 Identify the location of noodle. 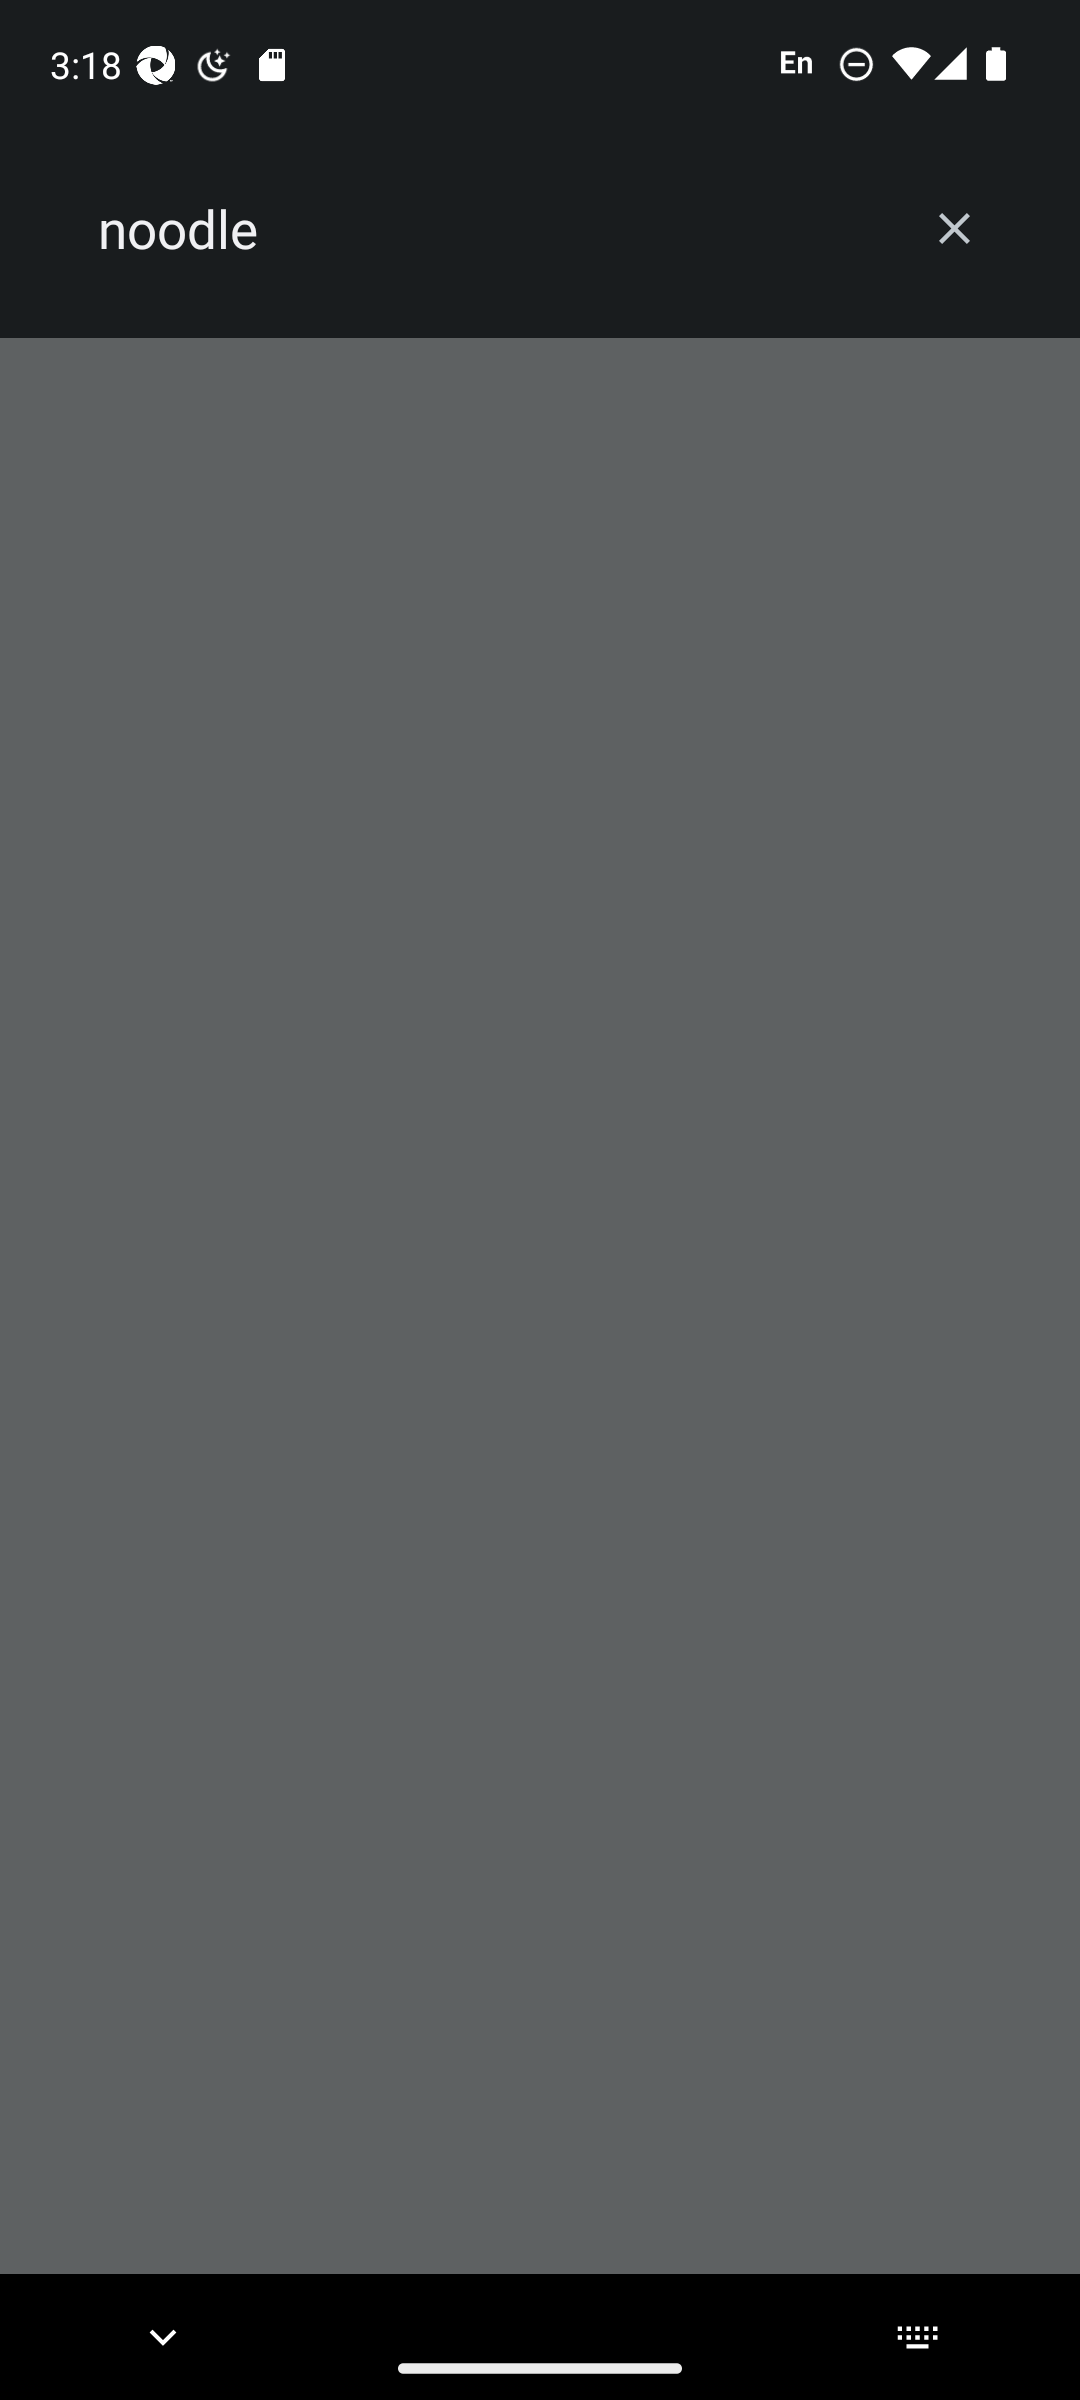
(492, 229).